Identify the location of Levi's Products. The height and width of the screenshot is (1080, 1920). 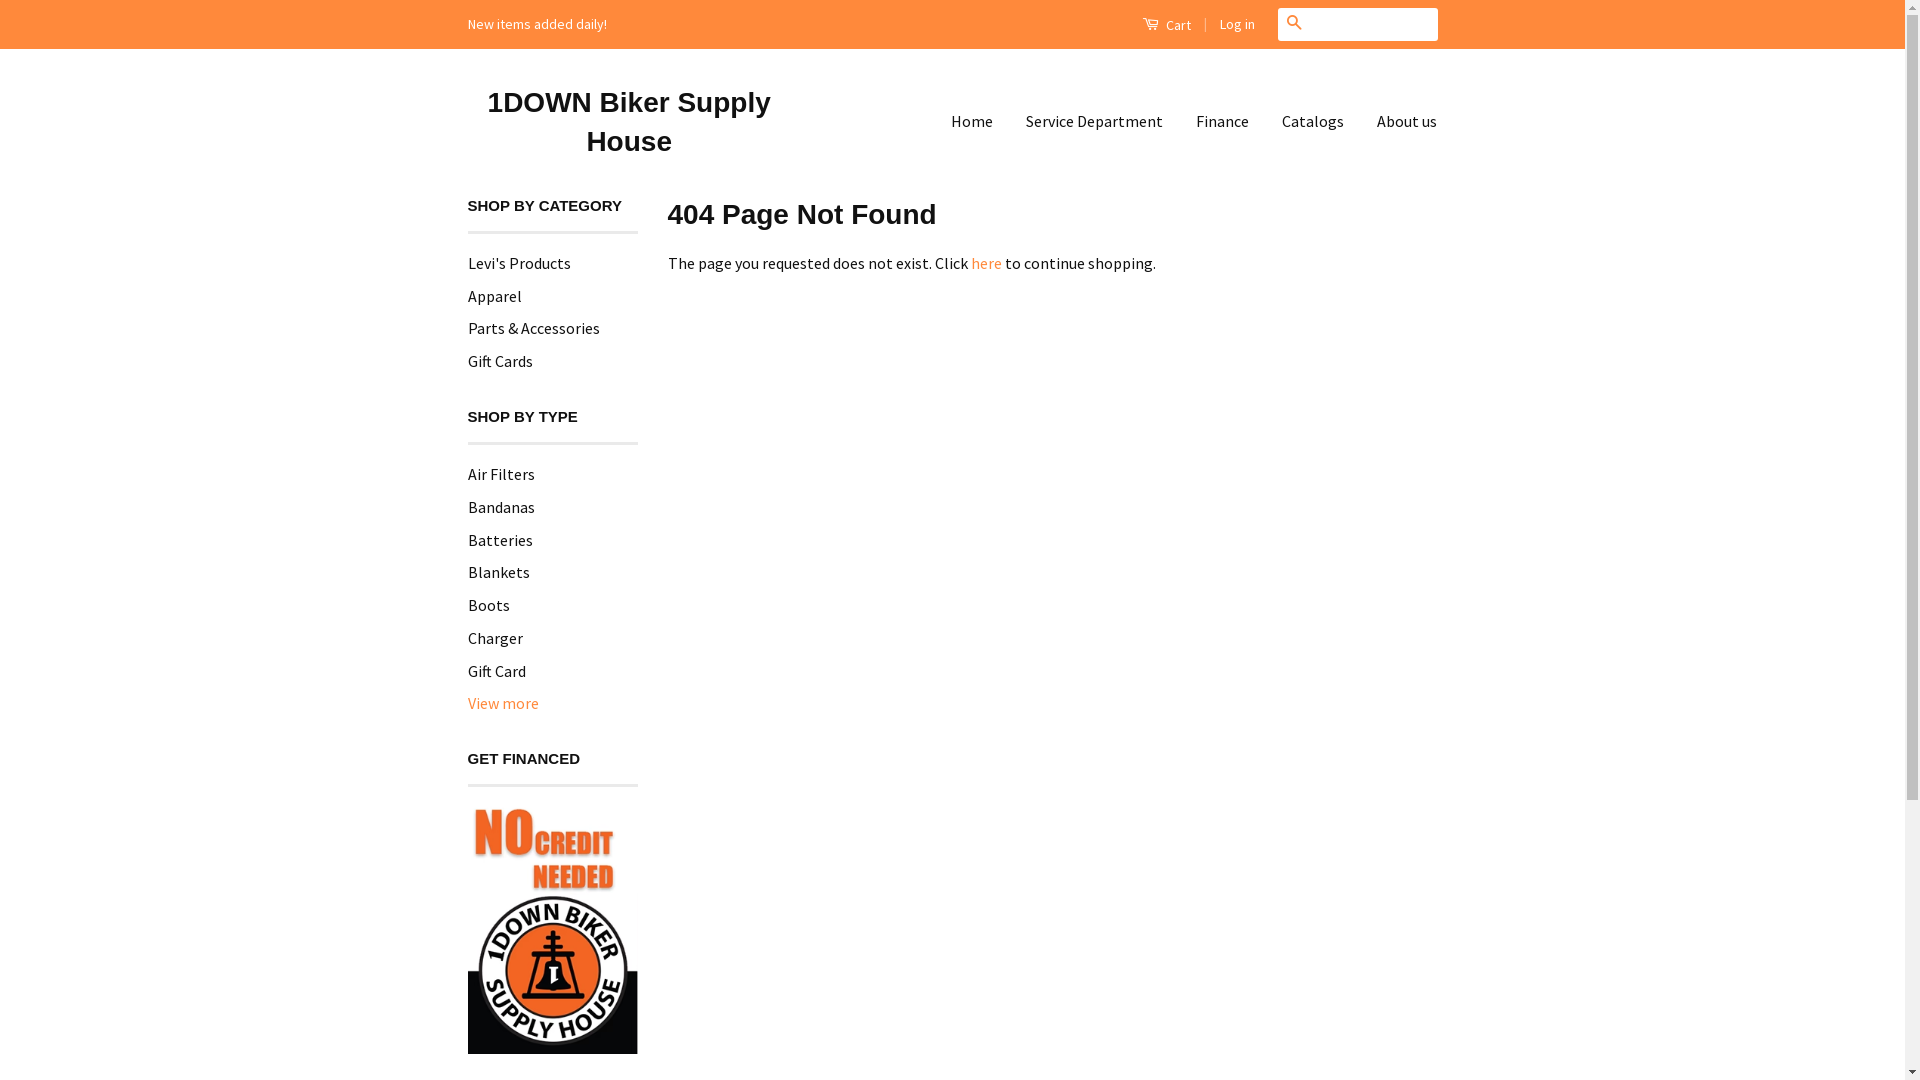
(520, 263).